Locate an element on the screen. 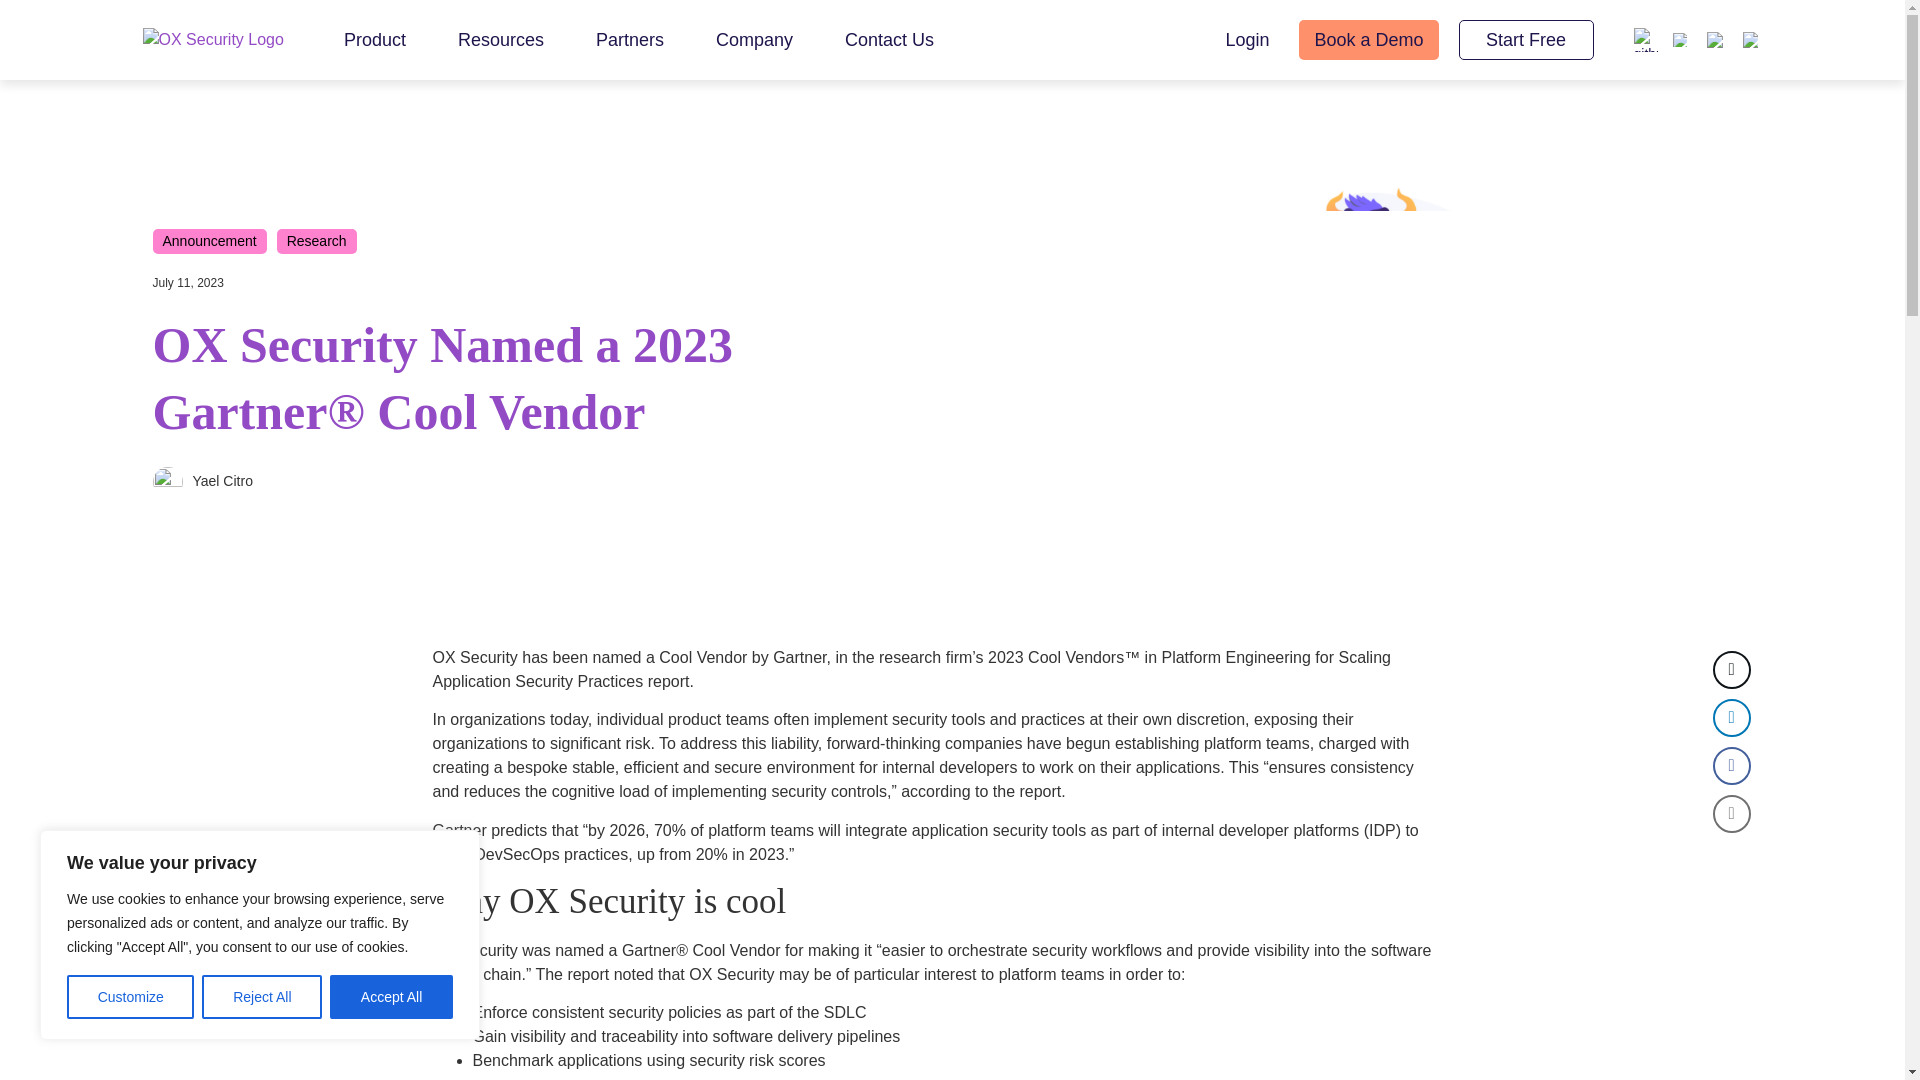 The height and width of the screenshot is (1080, 1920). Customize is located at coordinates (130, 997).